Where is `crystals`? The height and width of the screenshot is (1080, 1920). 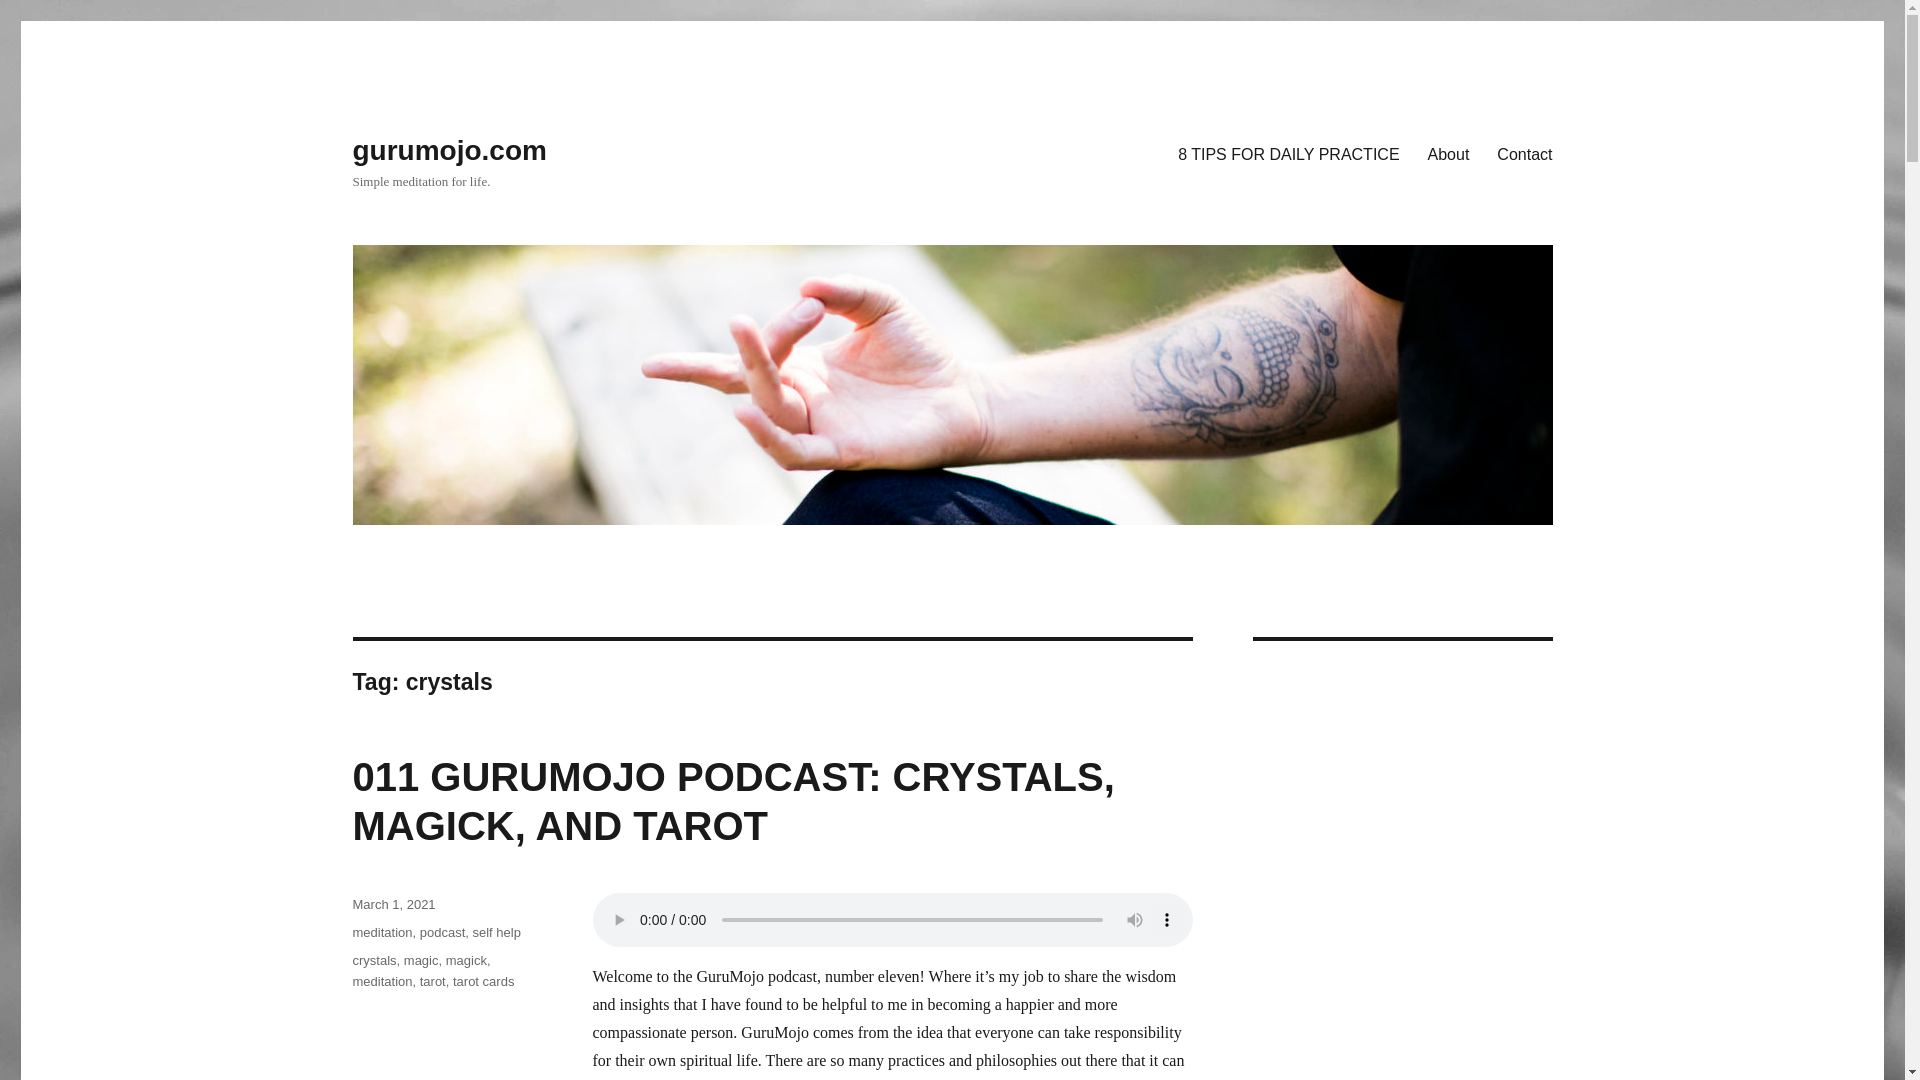 crystals is located at coordinates (373, 960).